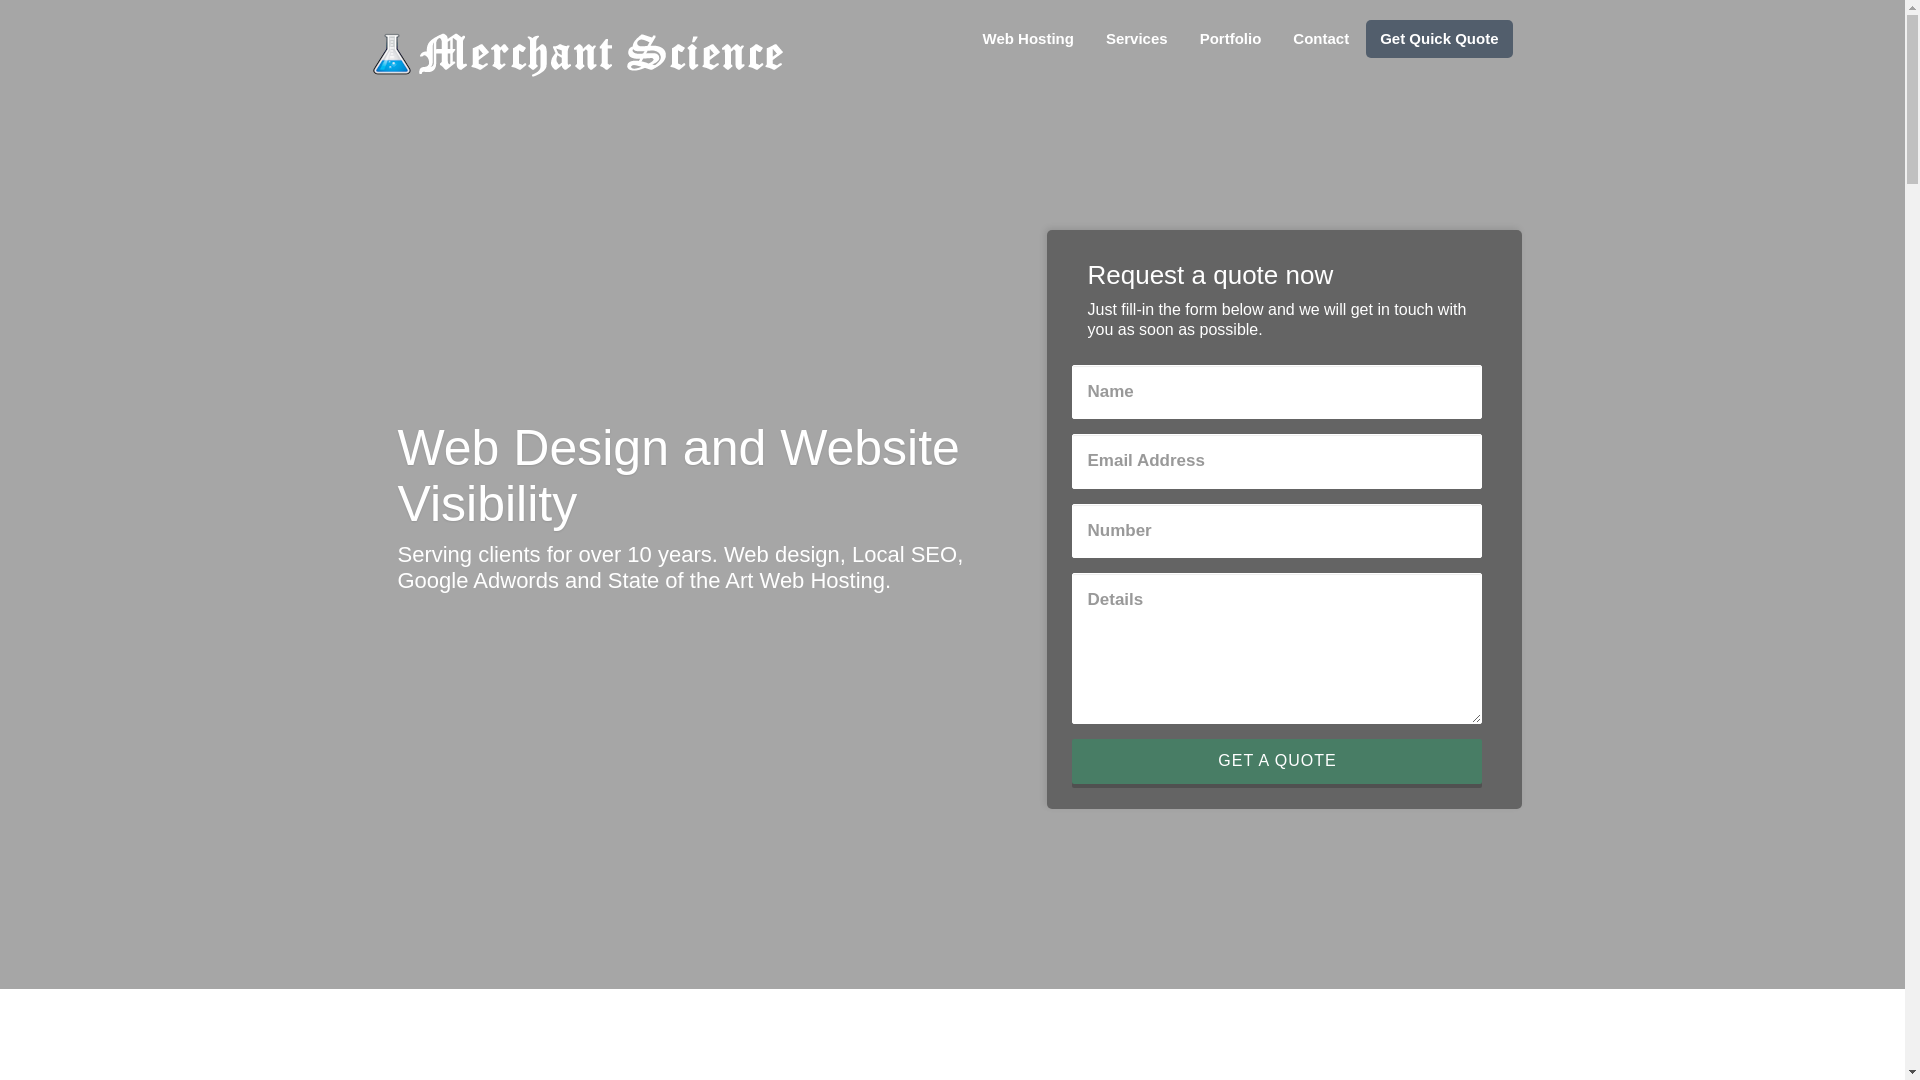 This screenshot has height=1080, width=1920. I want to click on Get Quick Quote, so click(1438, 39).